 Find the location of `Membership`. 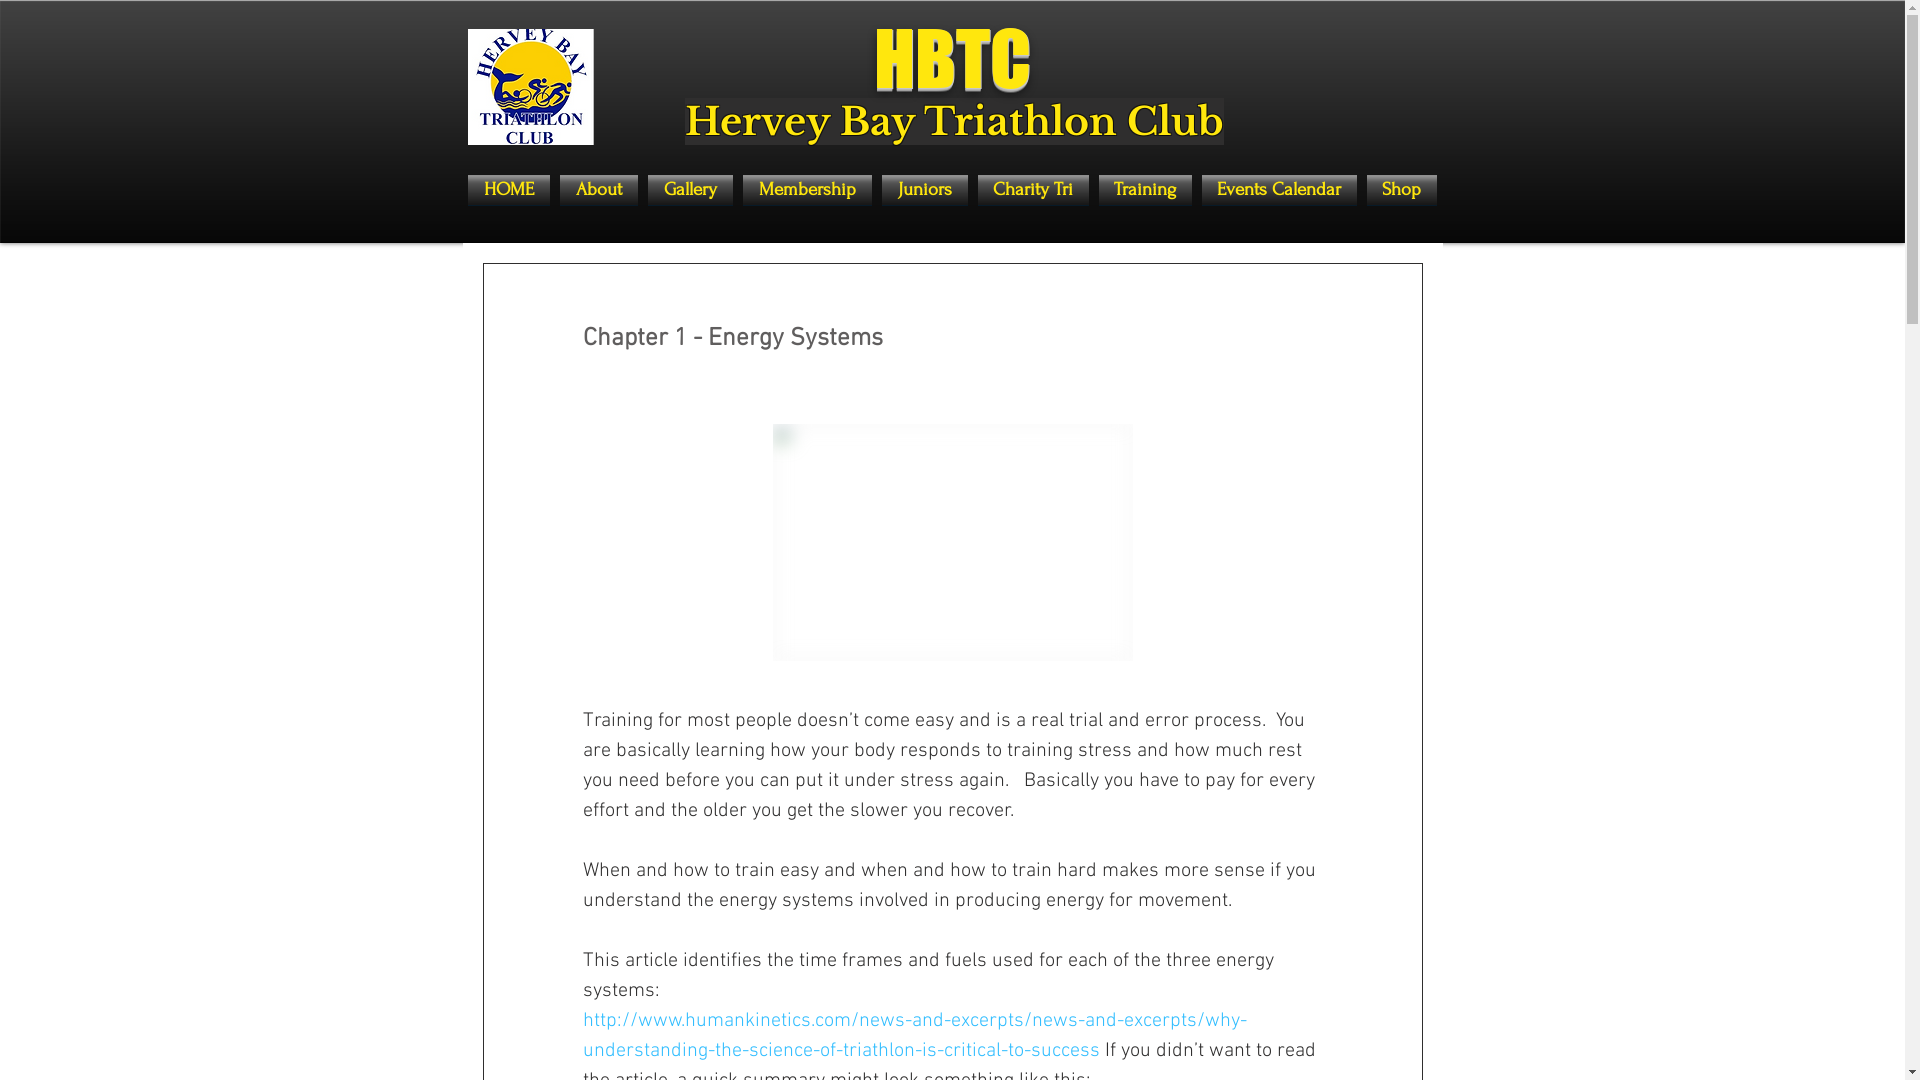

Membership is located at coordinates (808, 190).